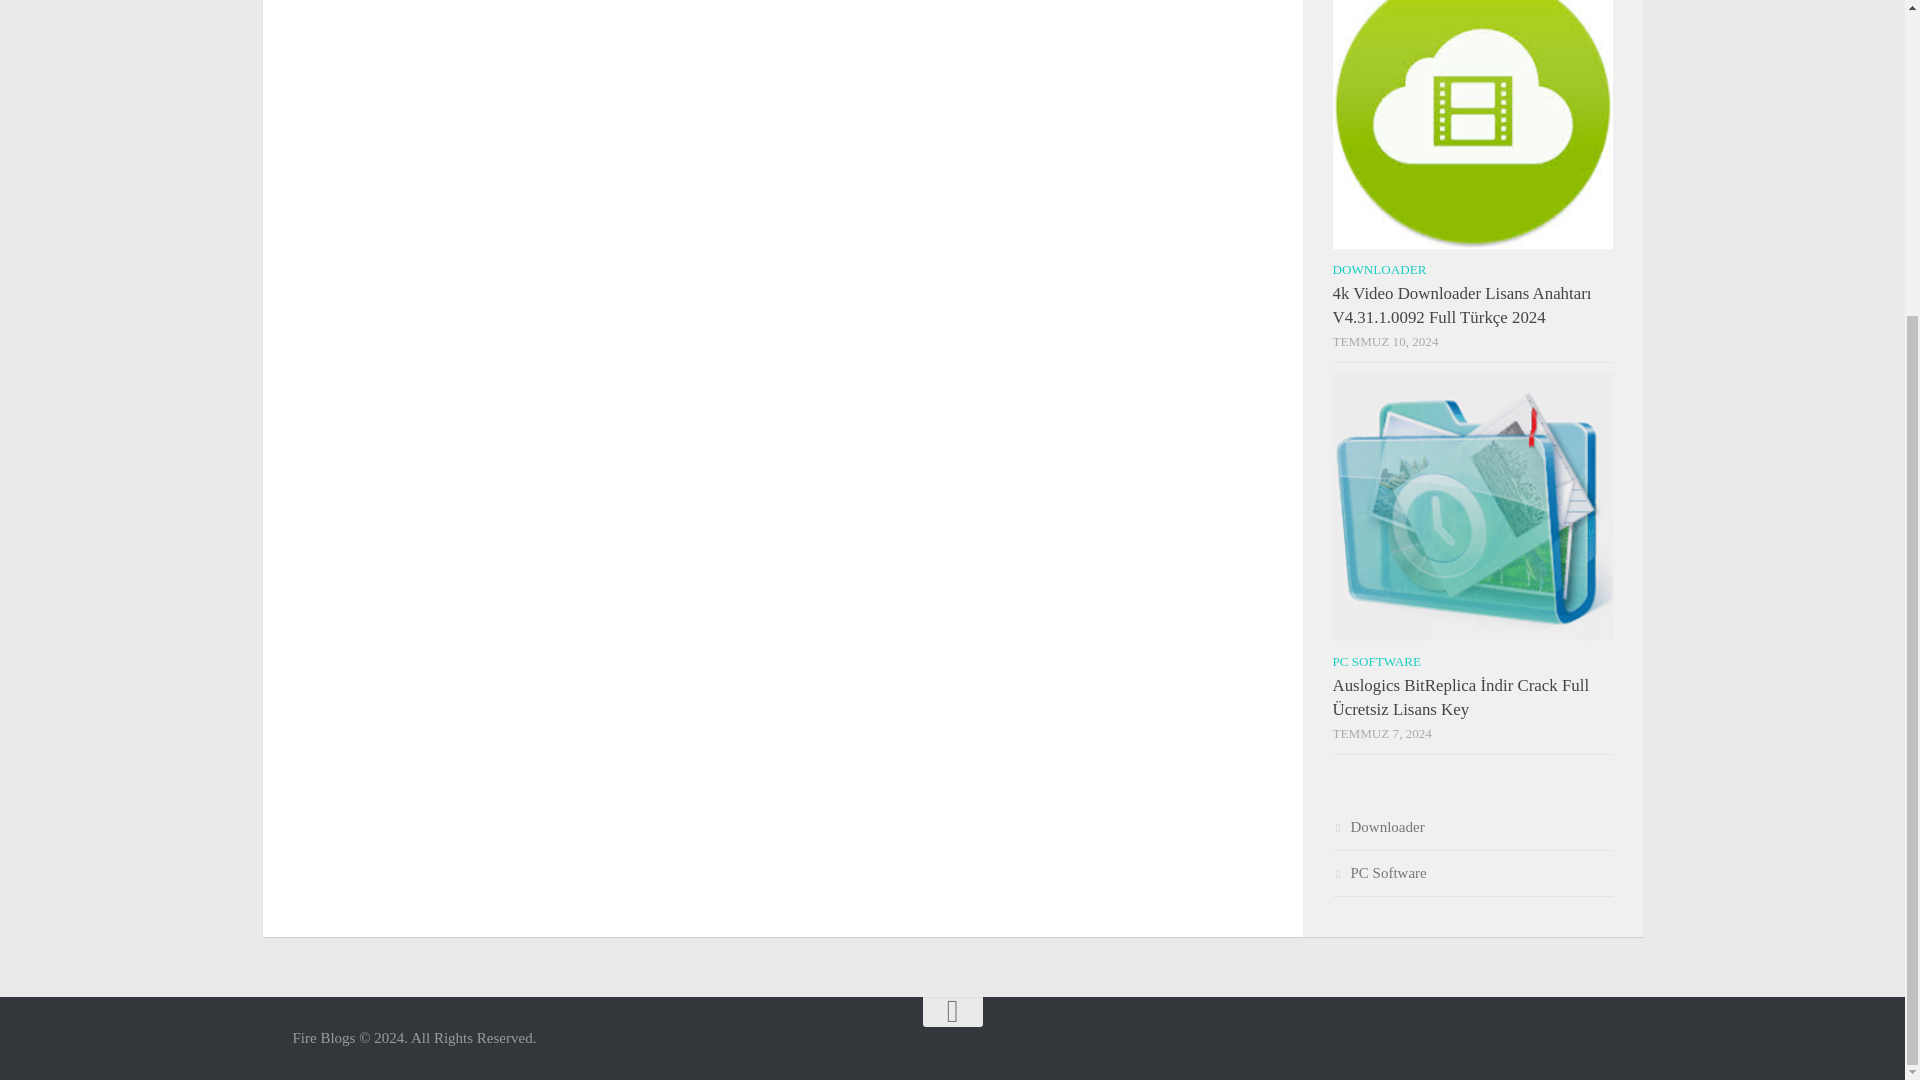 The image size is (1920, 1080). Describe the element at coordinates (1378, 826) in the screenshot. I see `Downloader` at that location.